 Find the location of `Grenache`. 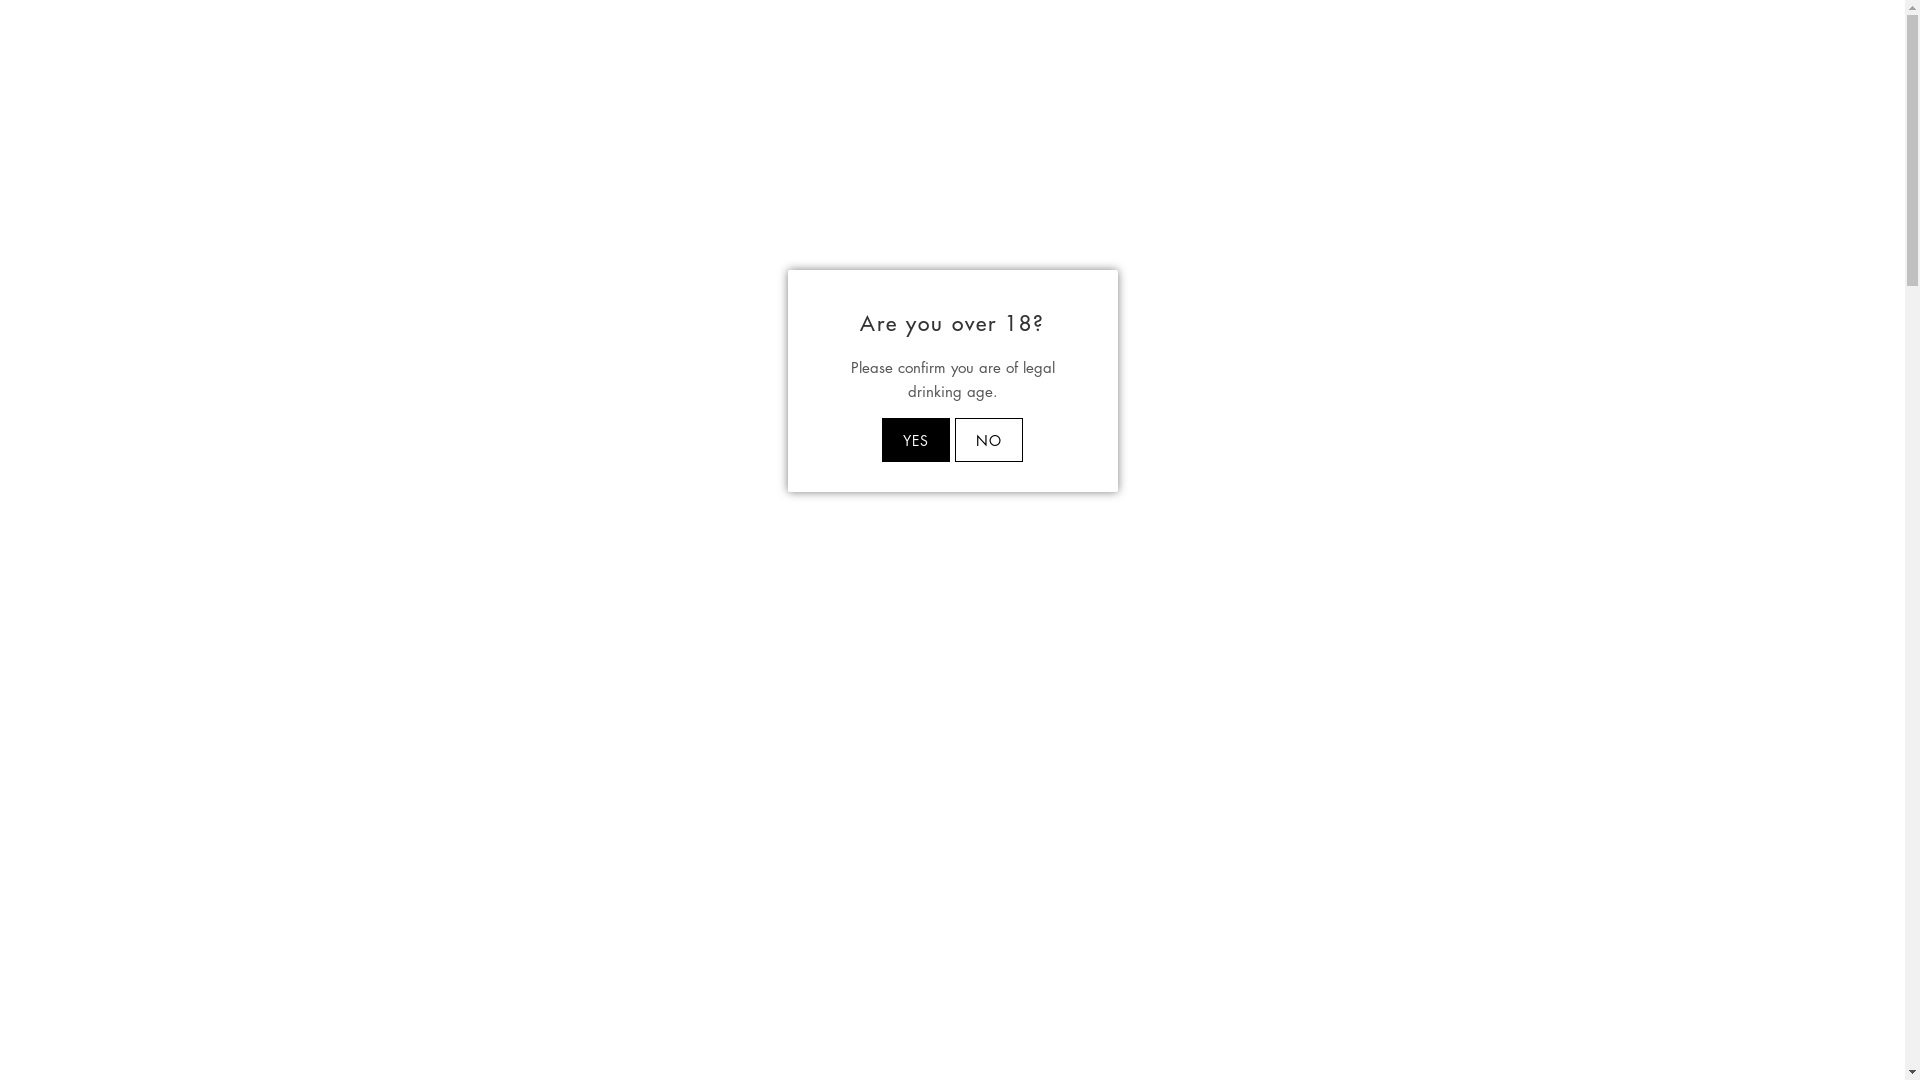

Grenache is located at coordinates (196, 708).